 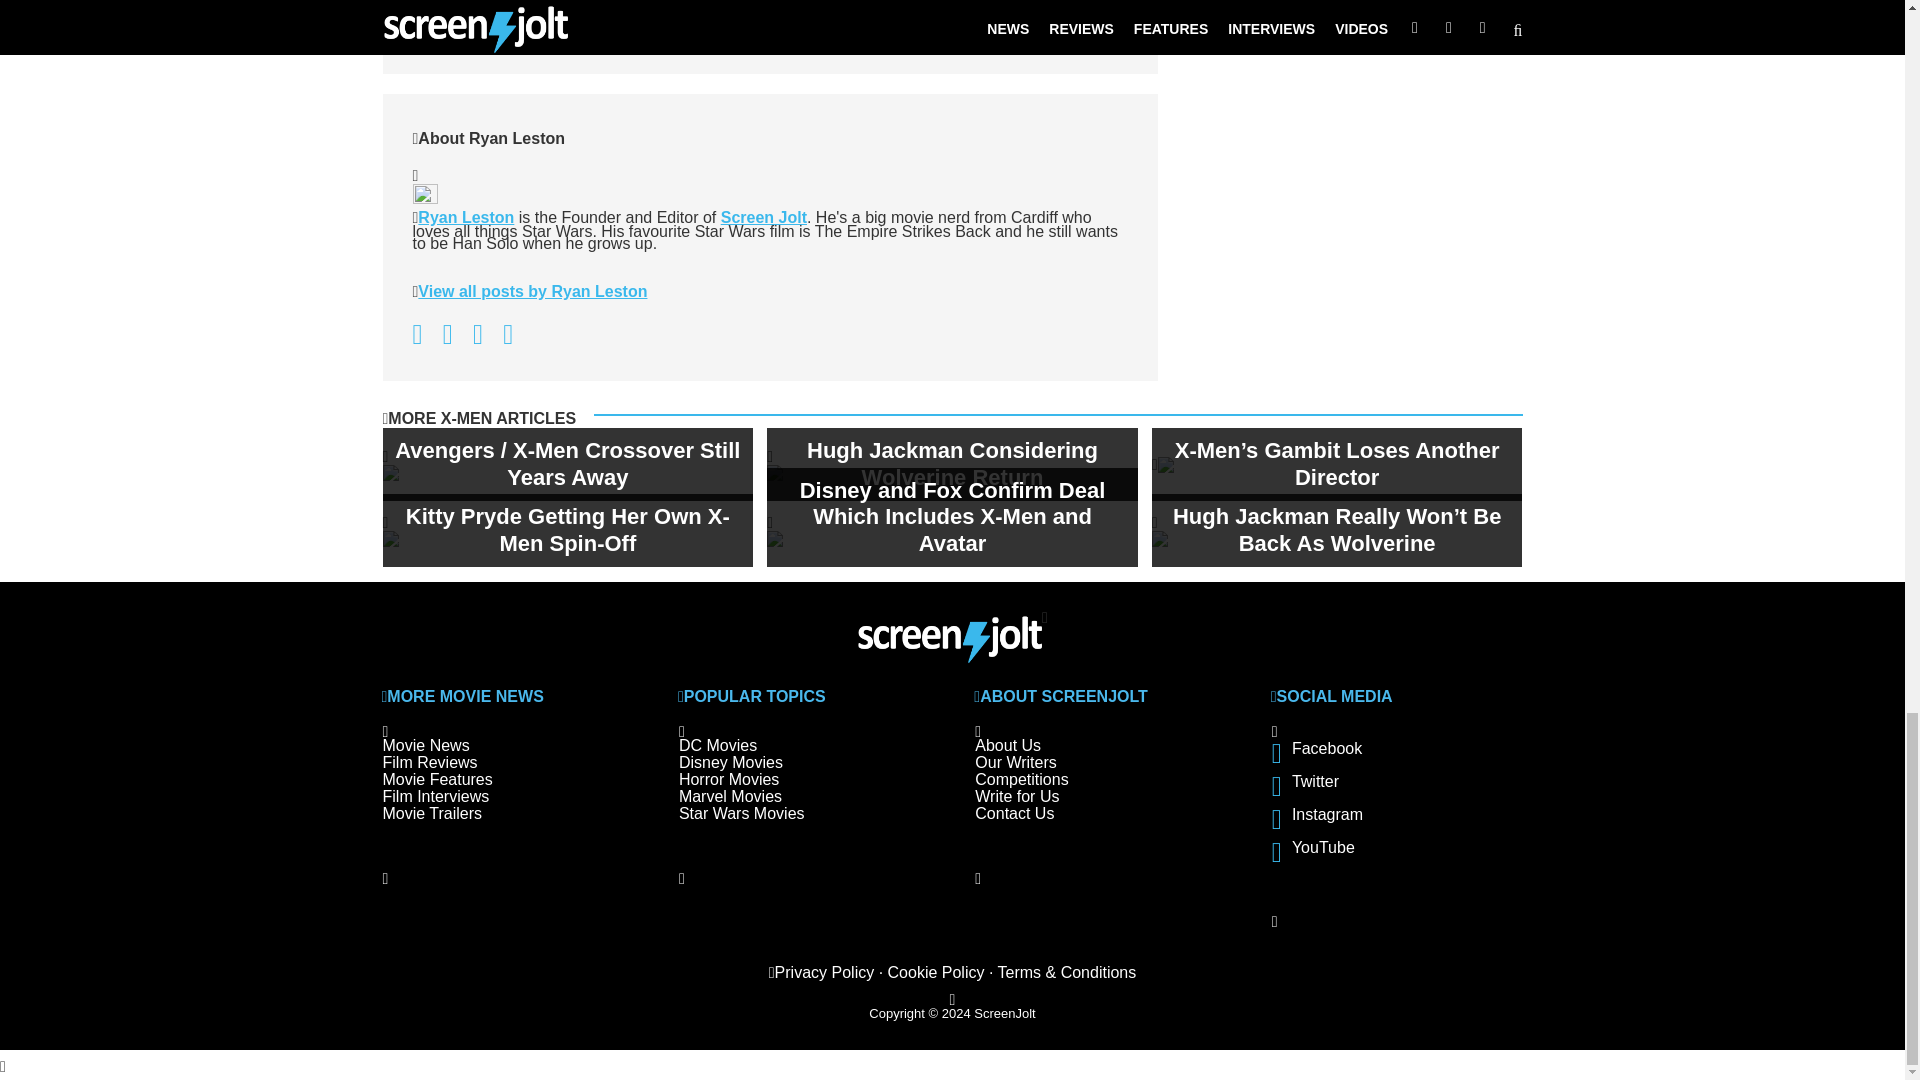 I want to click on Marvel, so click(x=513, y=27).